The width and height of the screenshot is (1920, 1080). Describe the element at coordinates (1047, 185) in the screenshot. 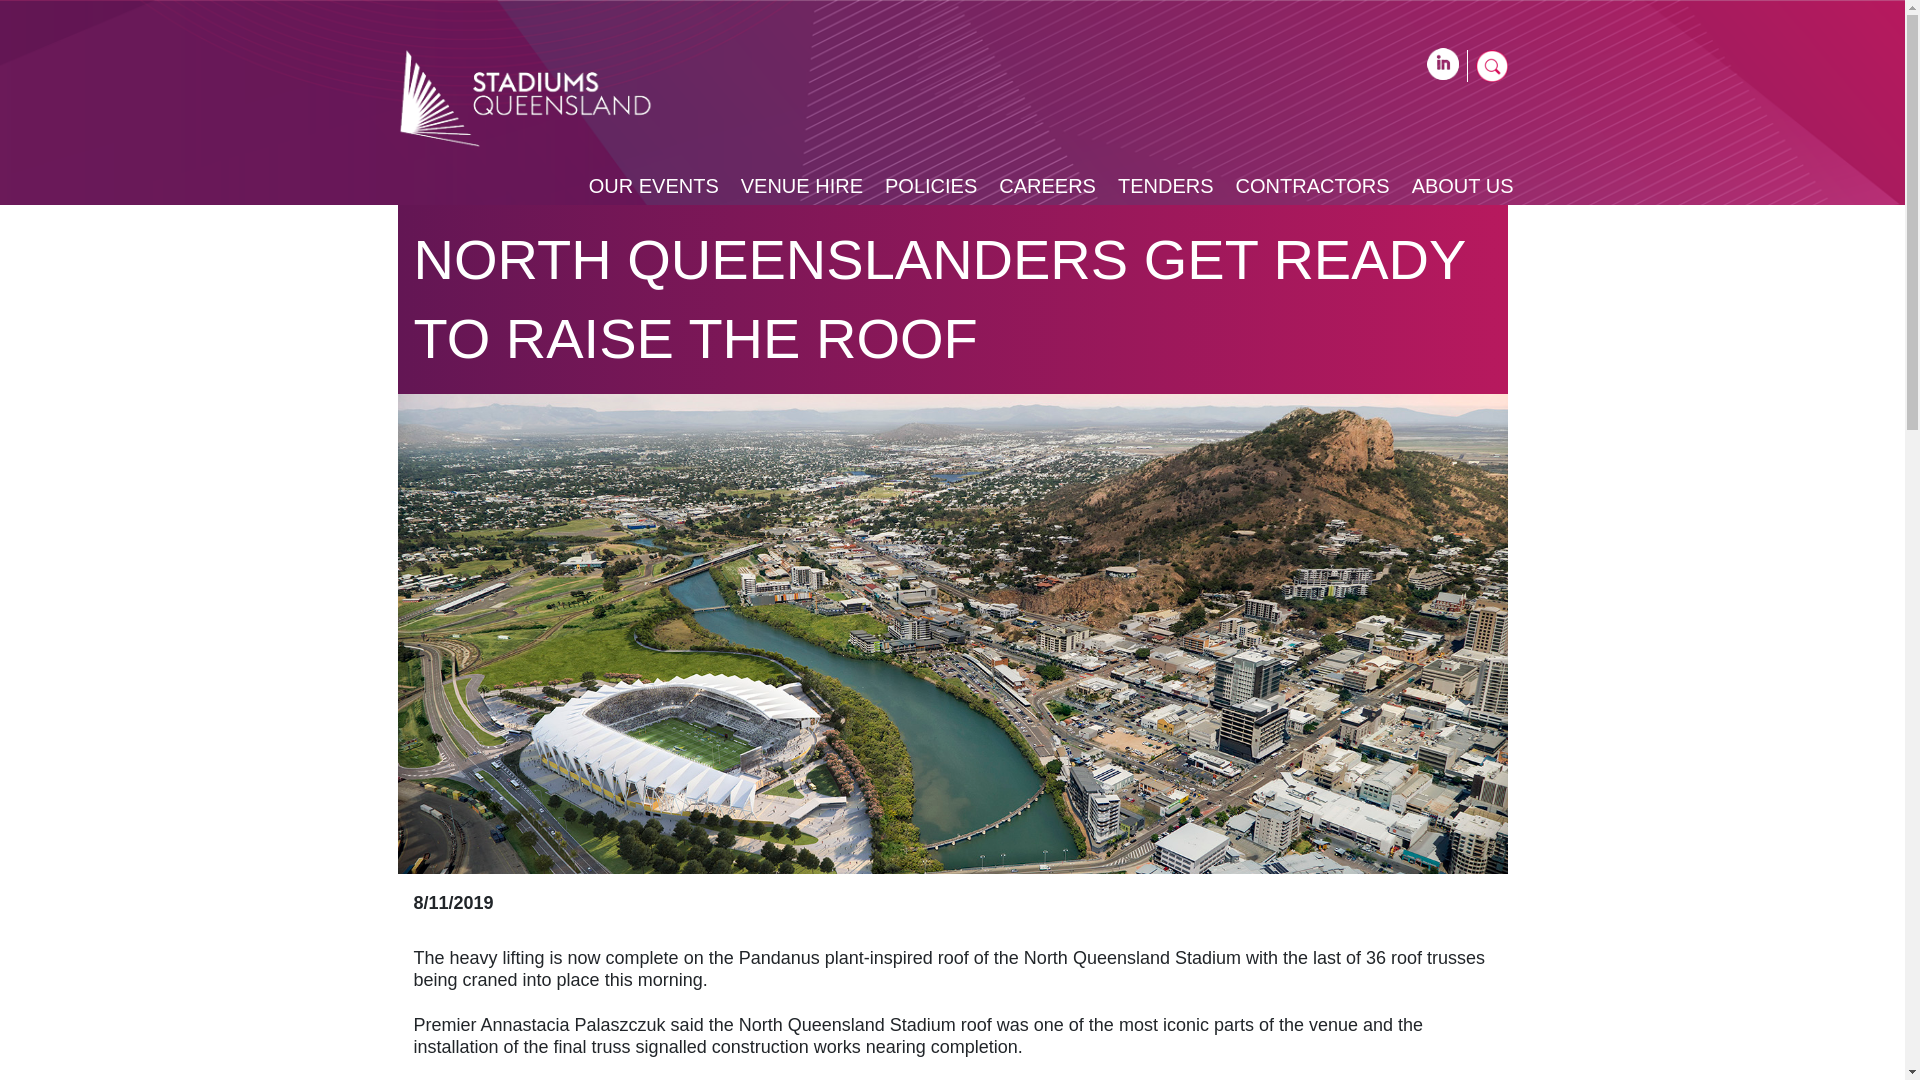

I see `CAREERS` at that location.